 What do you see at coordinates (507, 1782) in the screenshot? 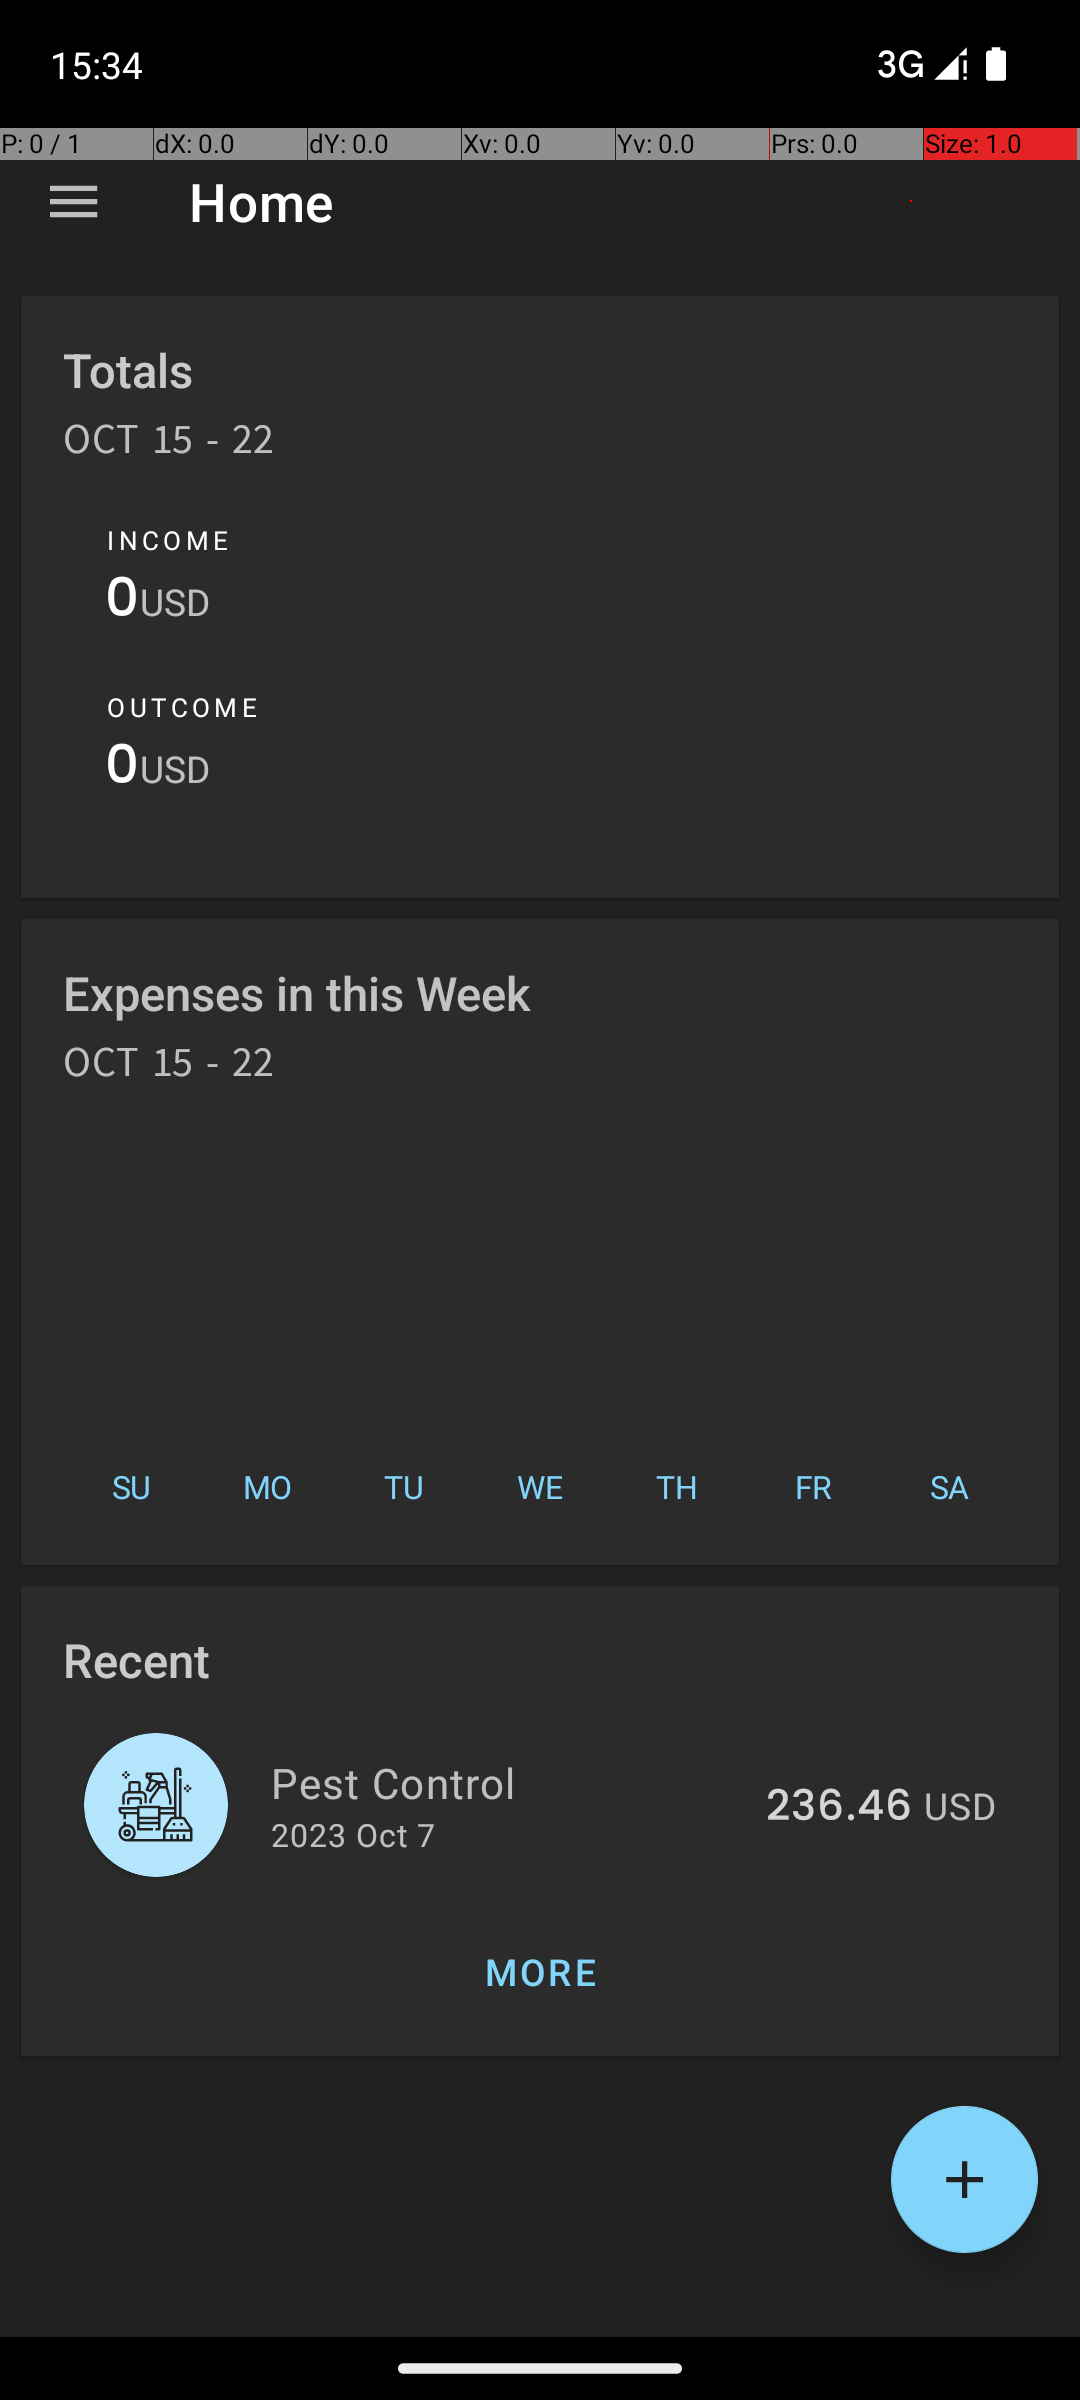
I see `Pest Control` at bounding box center [507, 1782].